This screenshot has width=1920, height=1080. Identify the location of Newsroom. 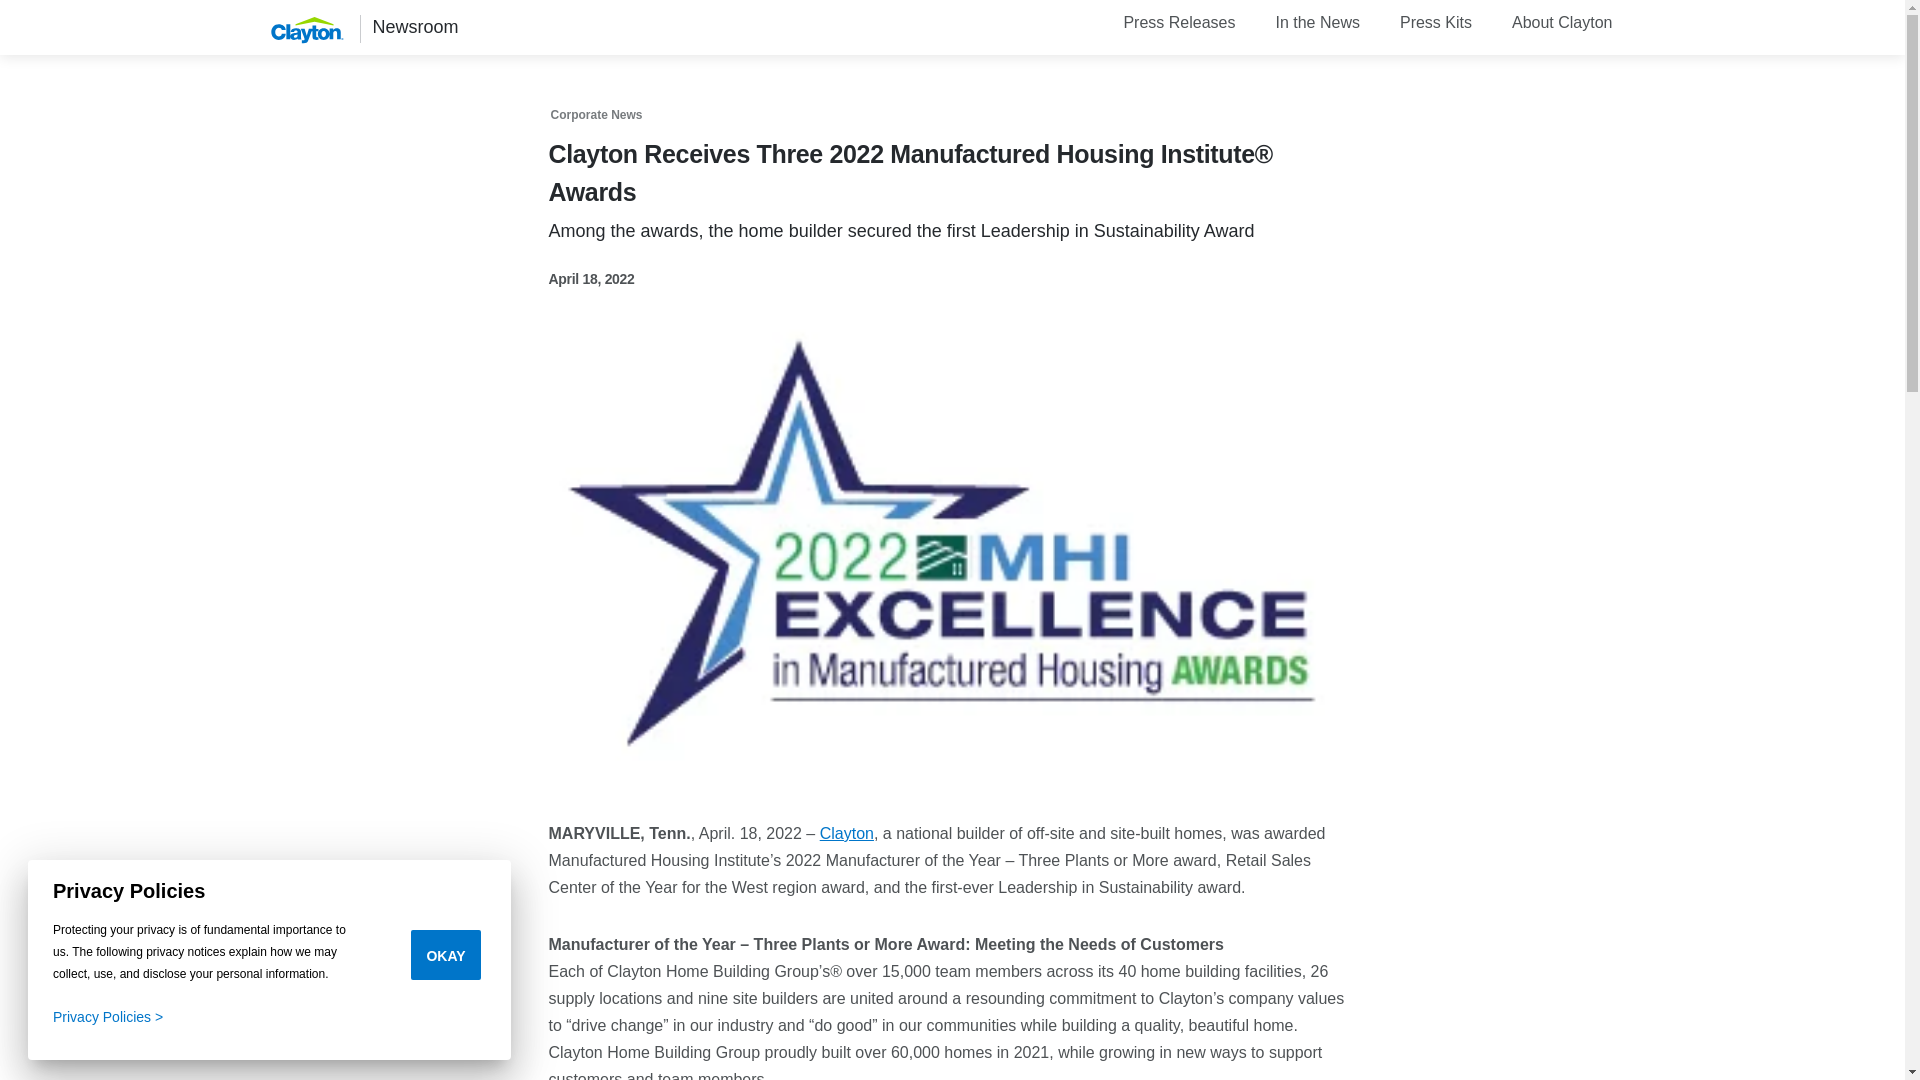
(415, 26).